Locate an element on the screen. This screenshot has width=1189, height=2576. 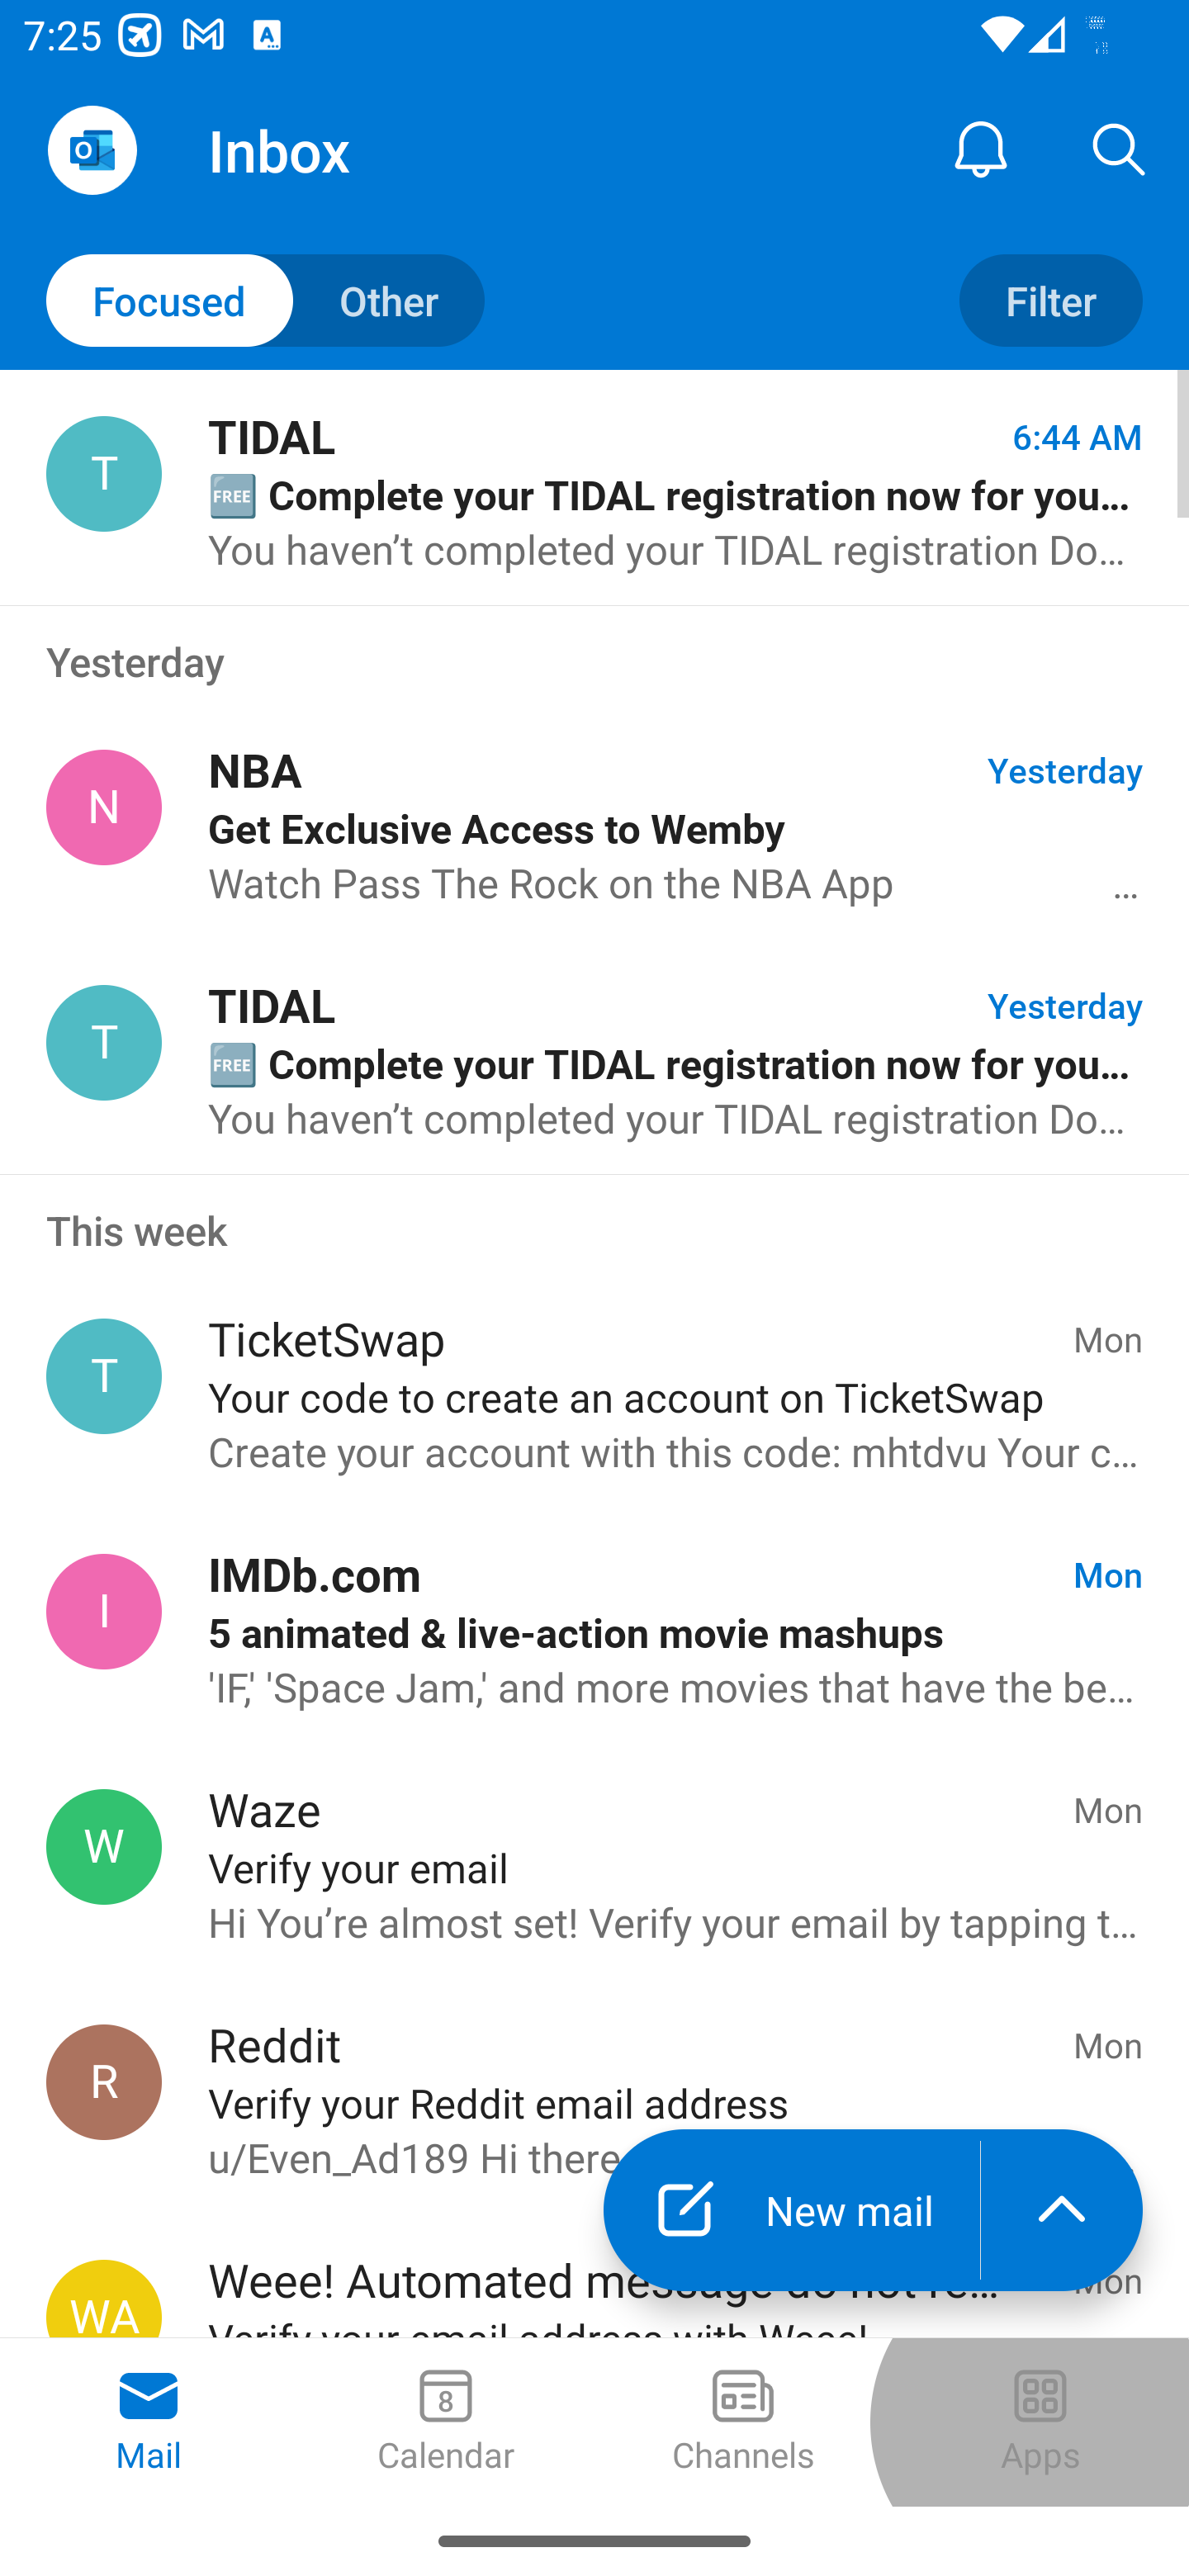
Channels is located at coordinates (743, 2422).